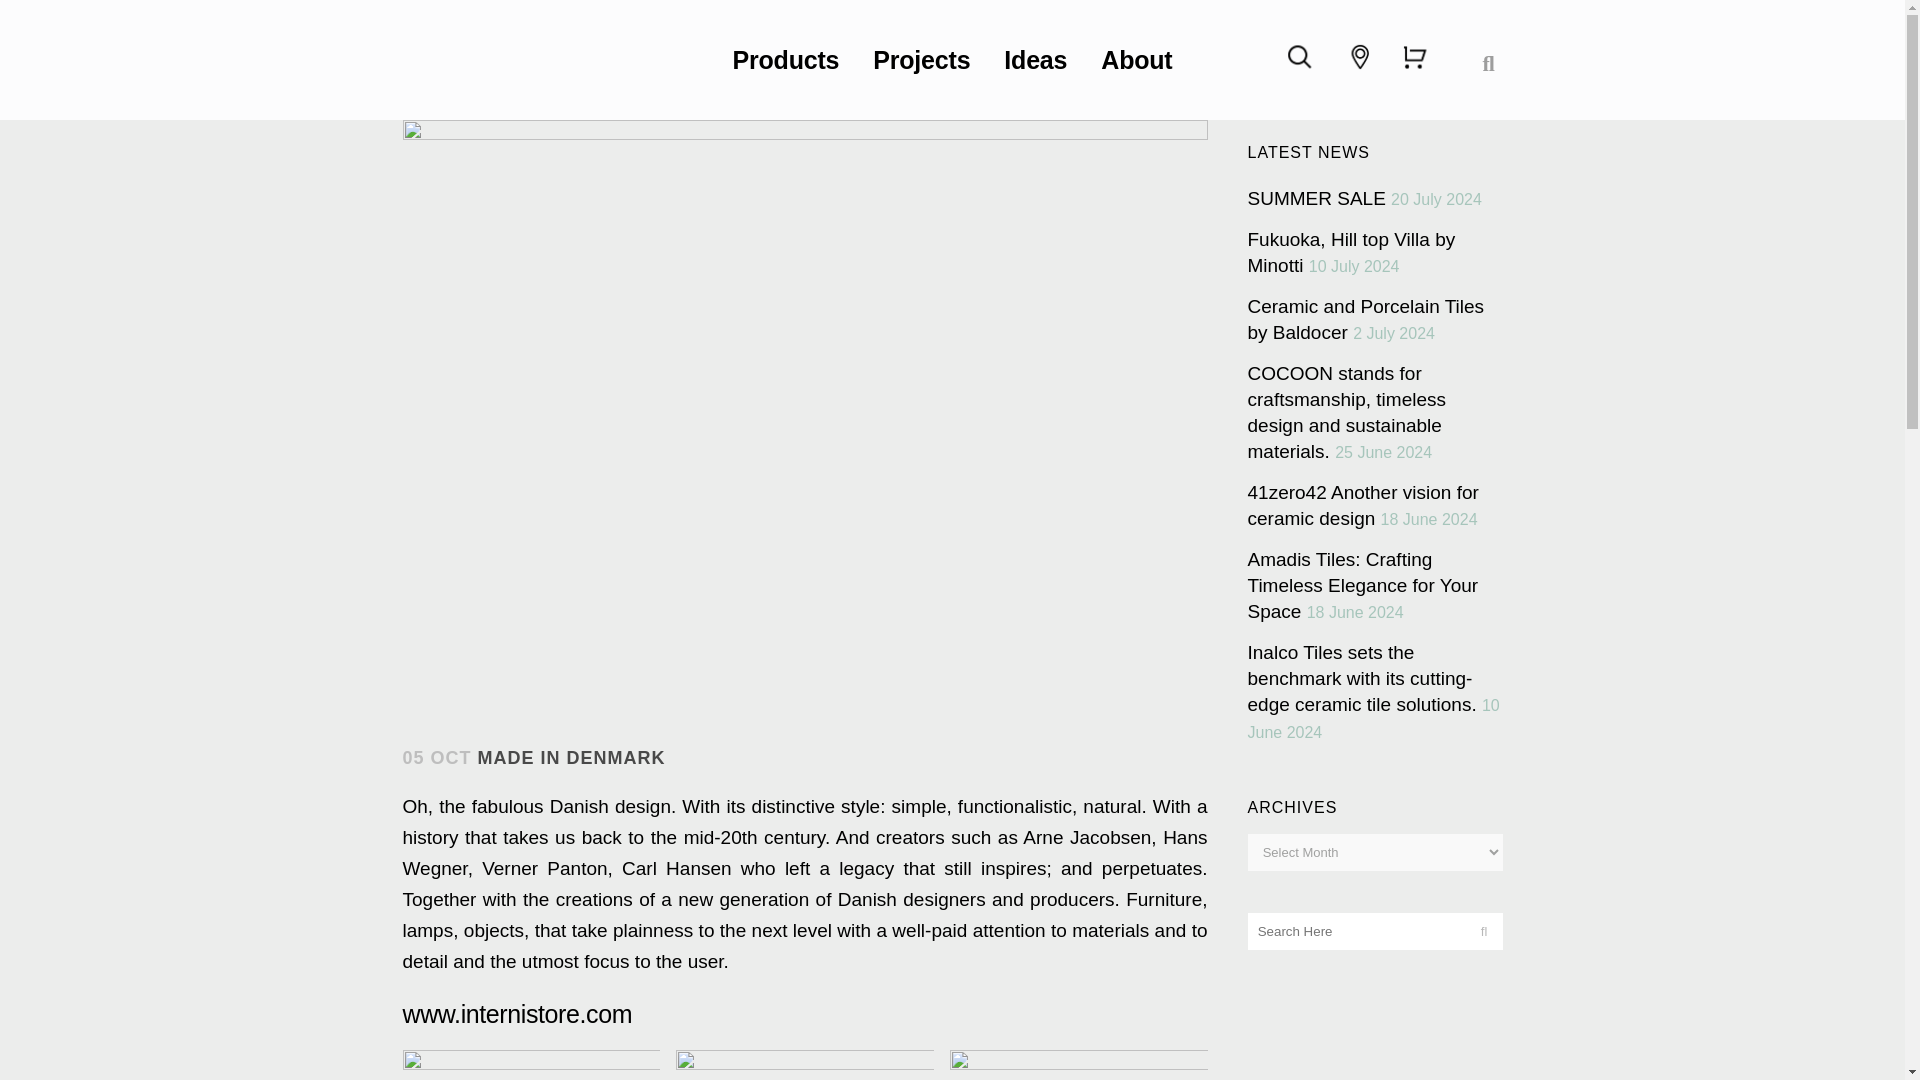 Image resolution: width=1920 pixels, height=1080 pixels. Describe the element at coordinates (805, 1064) in the screenshot. I see `051022-03` at that location.